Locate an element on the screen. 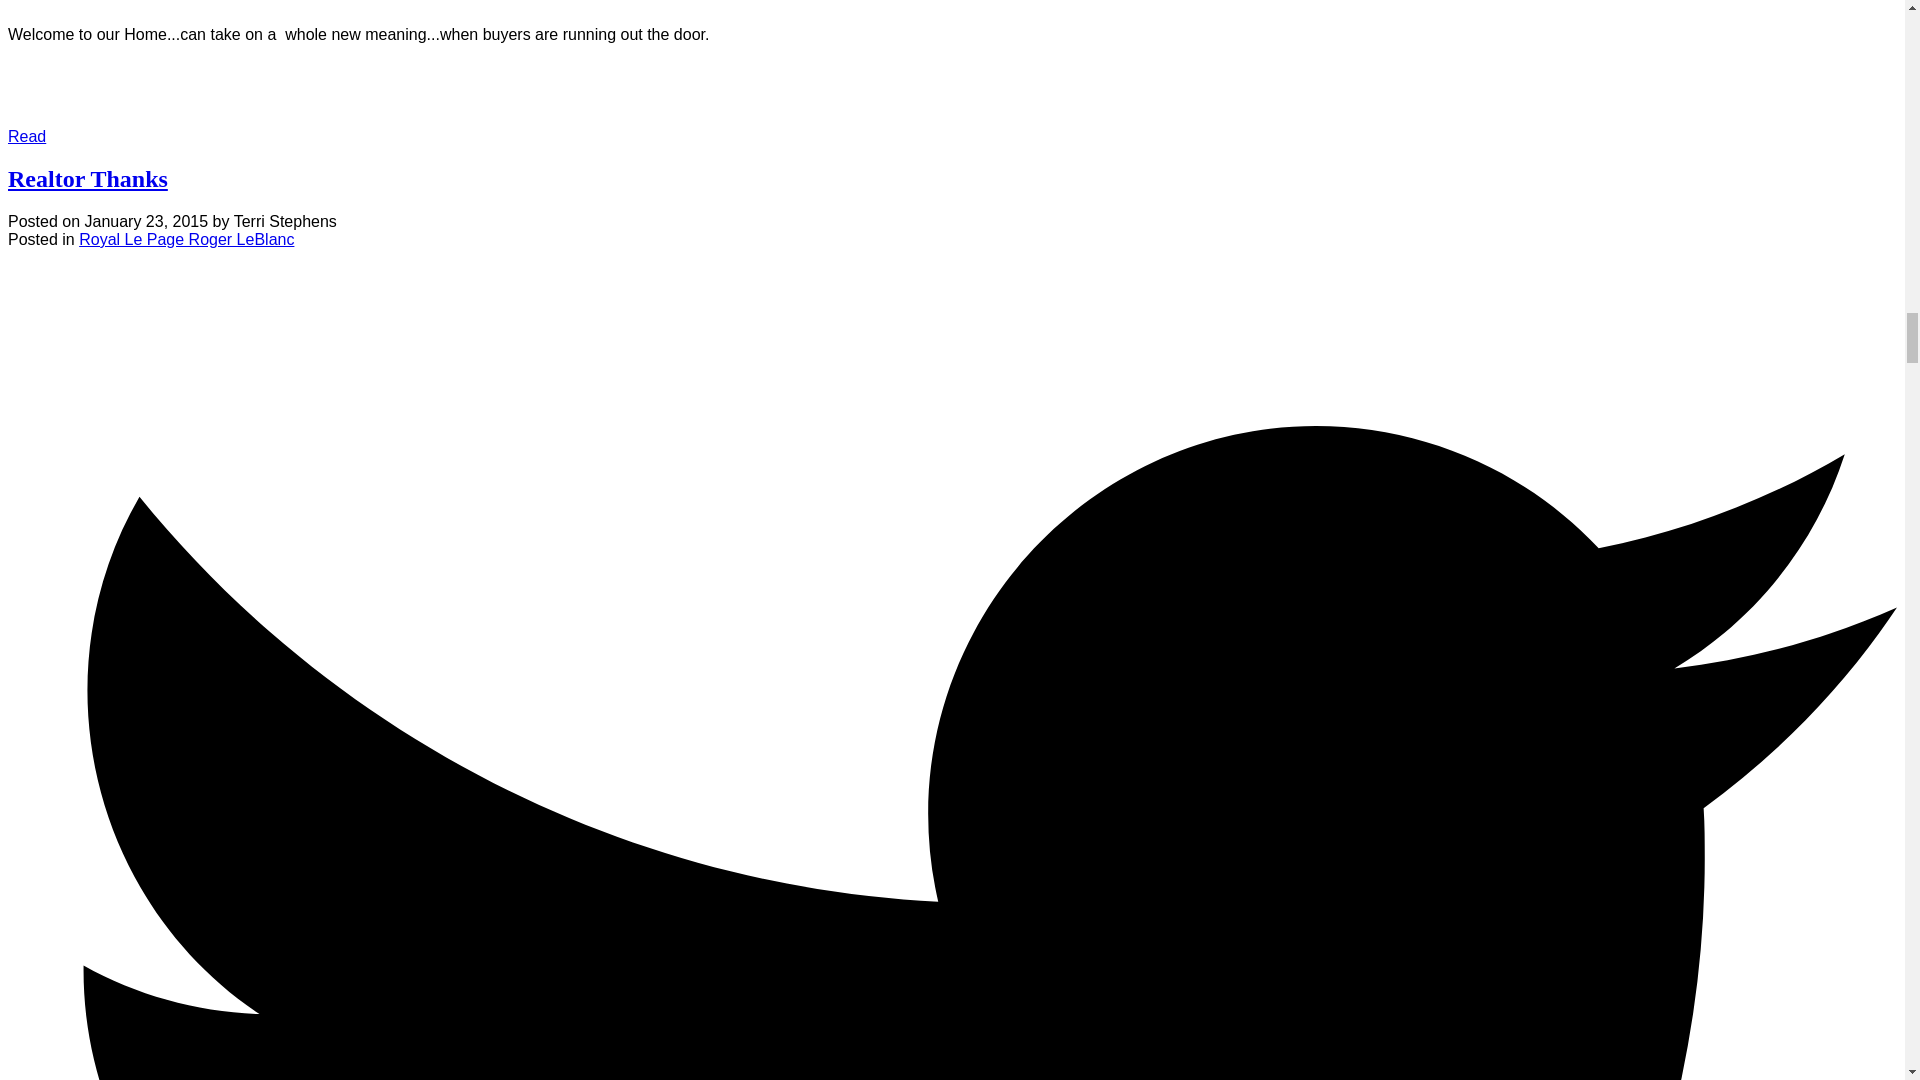 This screenshot has height=1080, width=1920. Realtor Thanks is located at coordinates (88, 179).